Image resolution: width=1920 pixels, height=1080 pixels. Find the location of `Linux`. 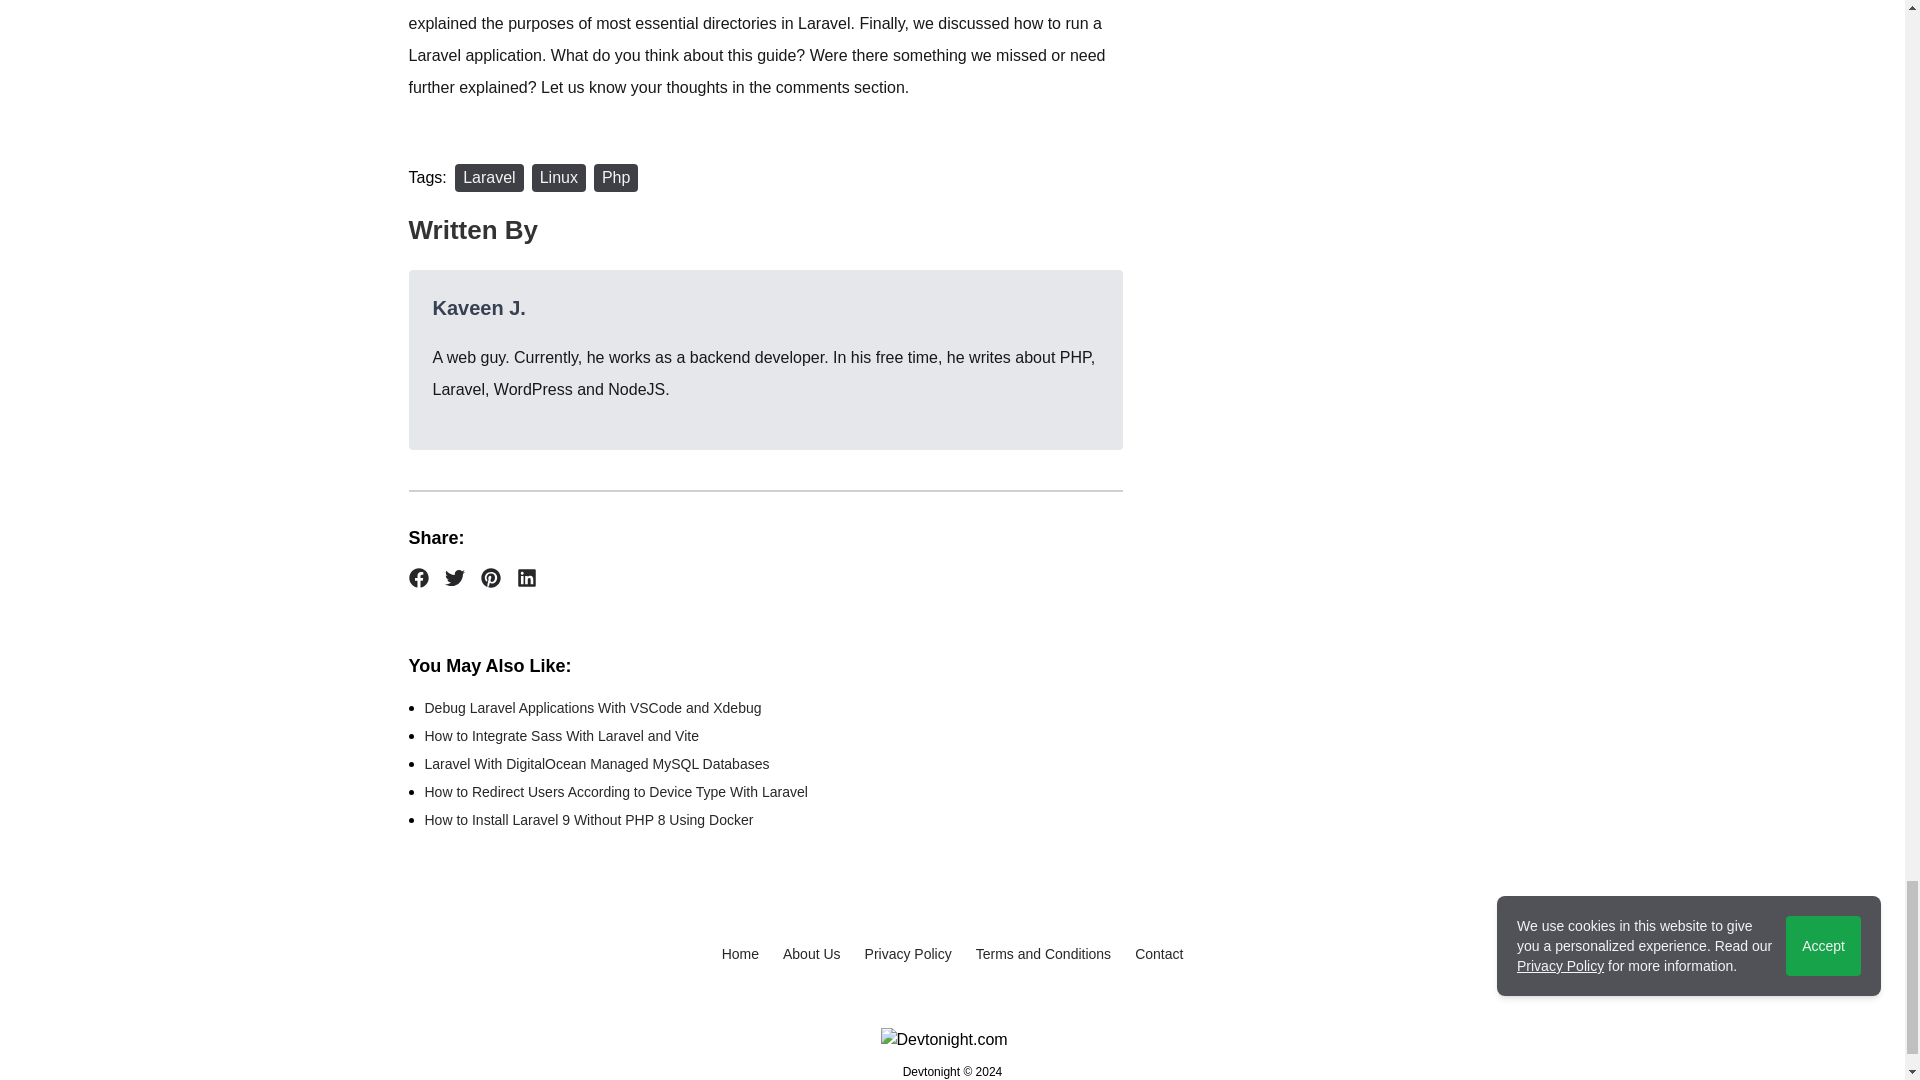

Linux is located at coordinates (558, 178).